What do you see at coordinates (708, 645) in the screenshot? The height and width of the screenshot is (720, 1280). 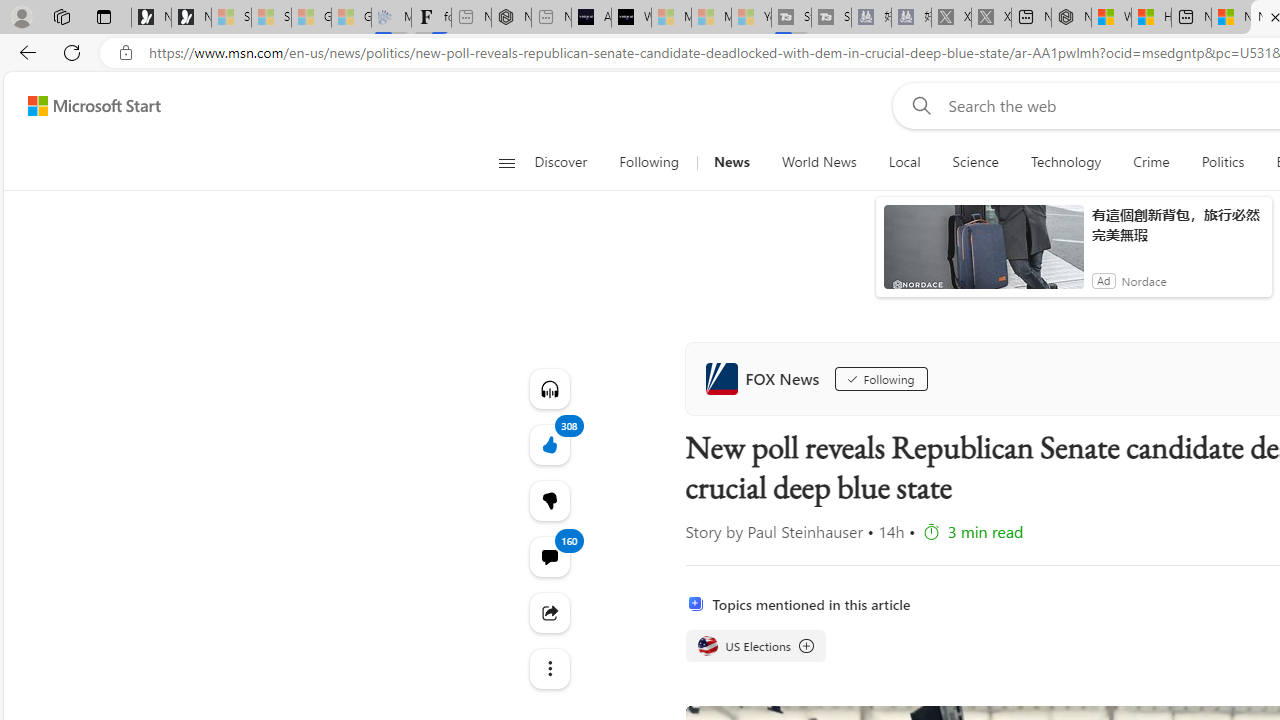 I see `US Elections` at bounding box center [708, 645].